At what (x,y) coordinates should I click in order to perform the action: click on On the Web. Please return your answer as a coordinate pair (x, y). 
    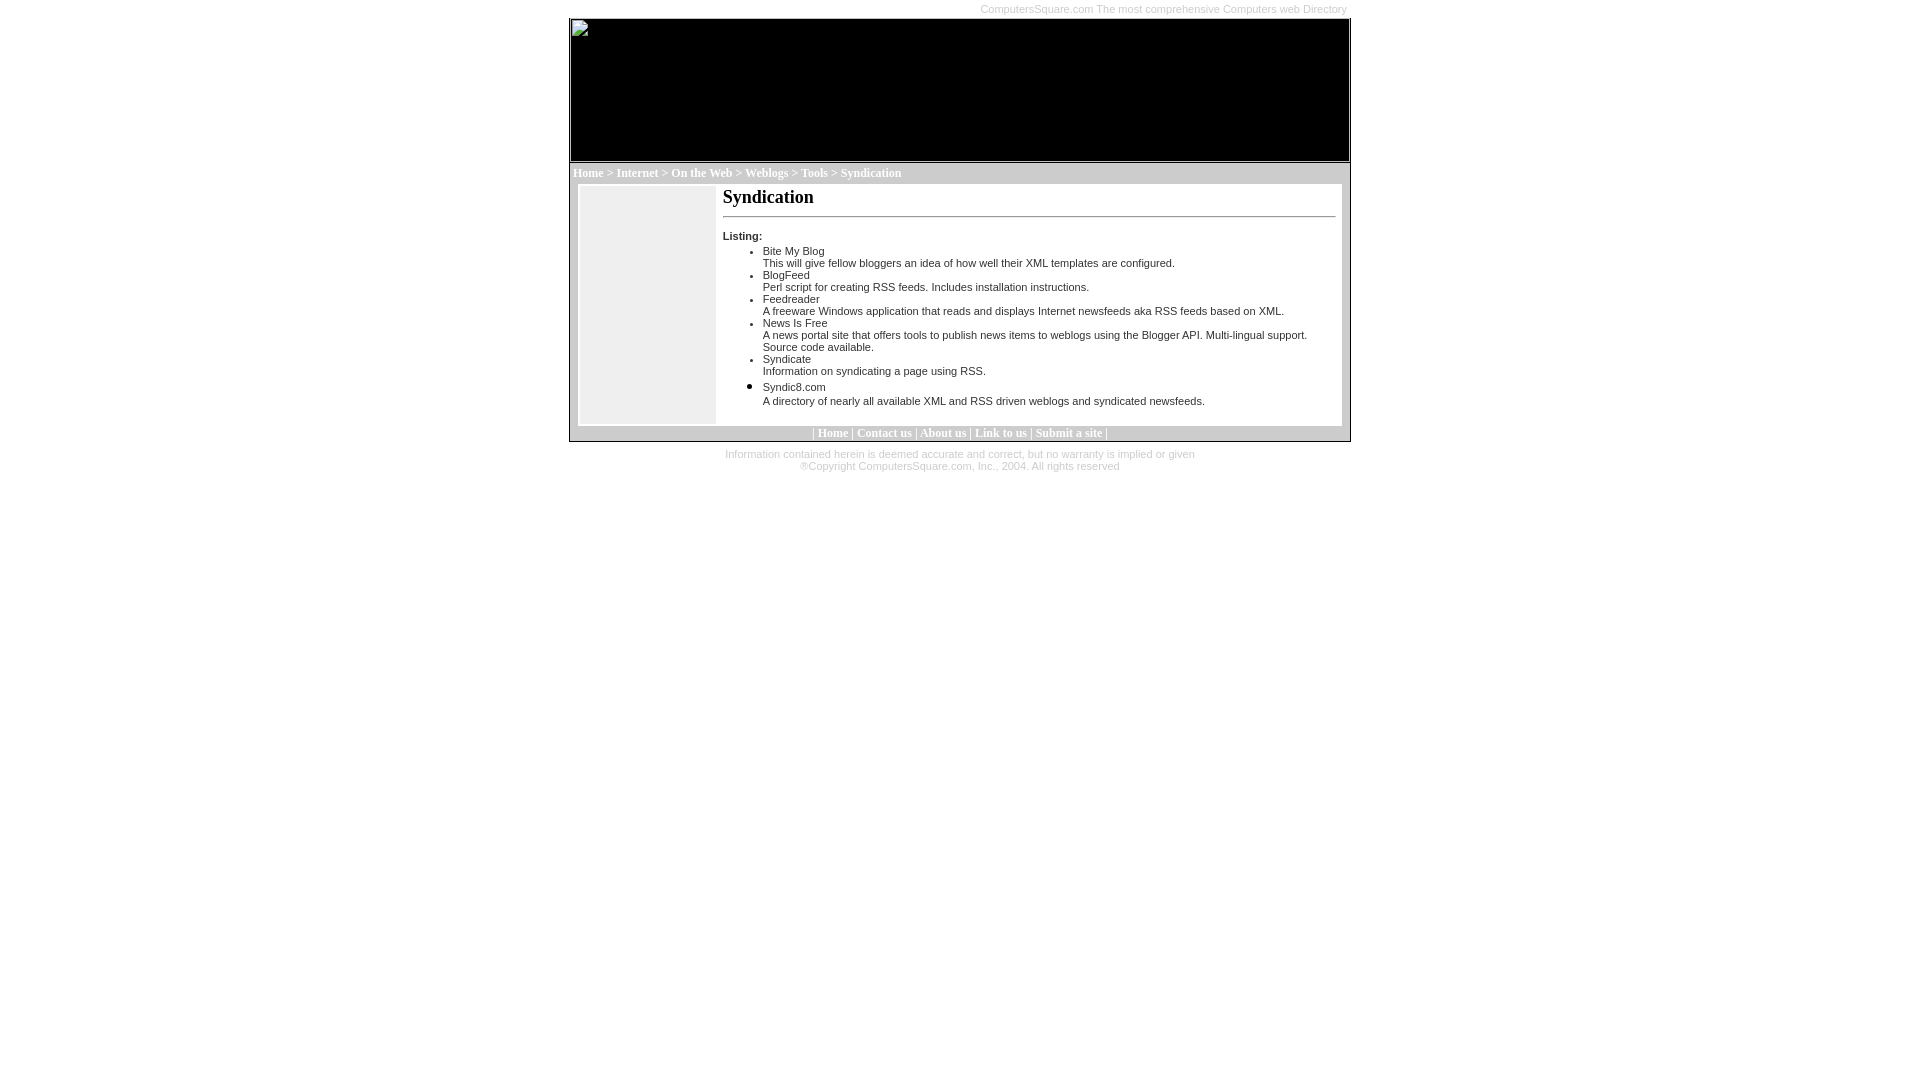
    Looking at the image, I should click on (702, 173).